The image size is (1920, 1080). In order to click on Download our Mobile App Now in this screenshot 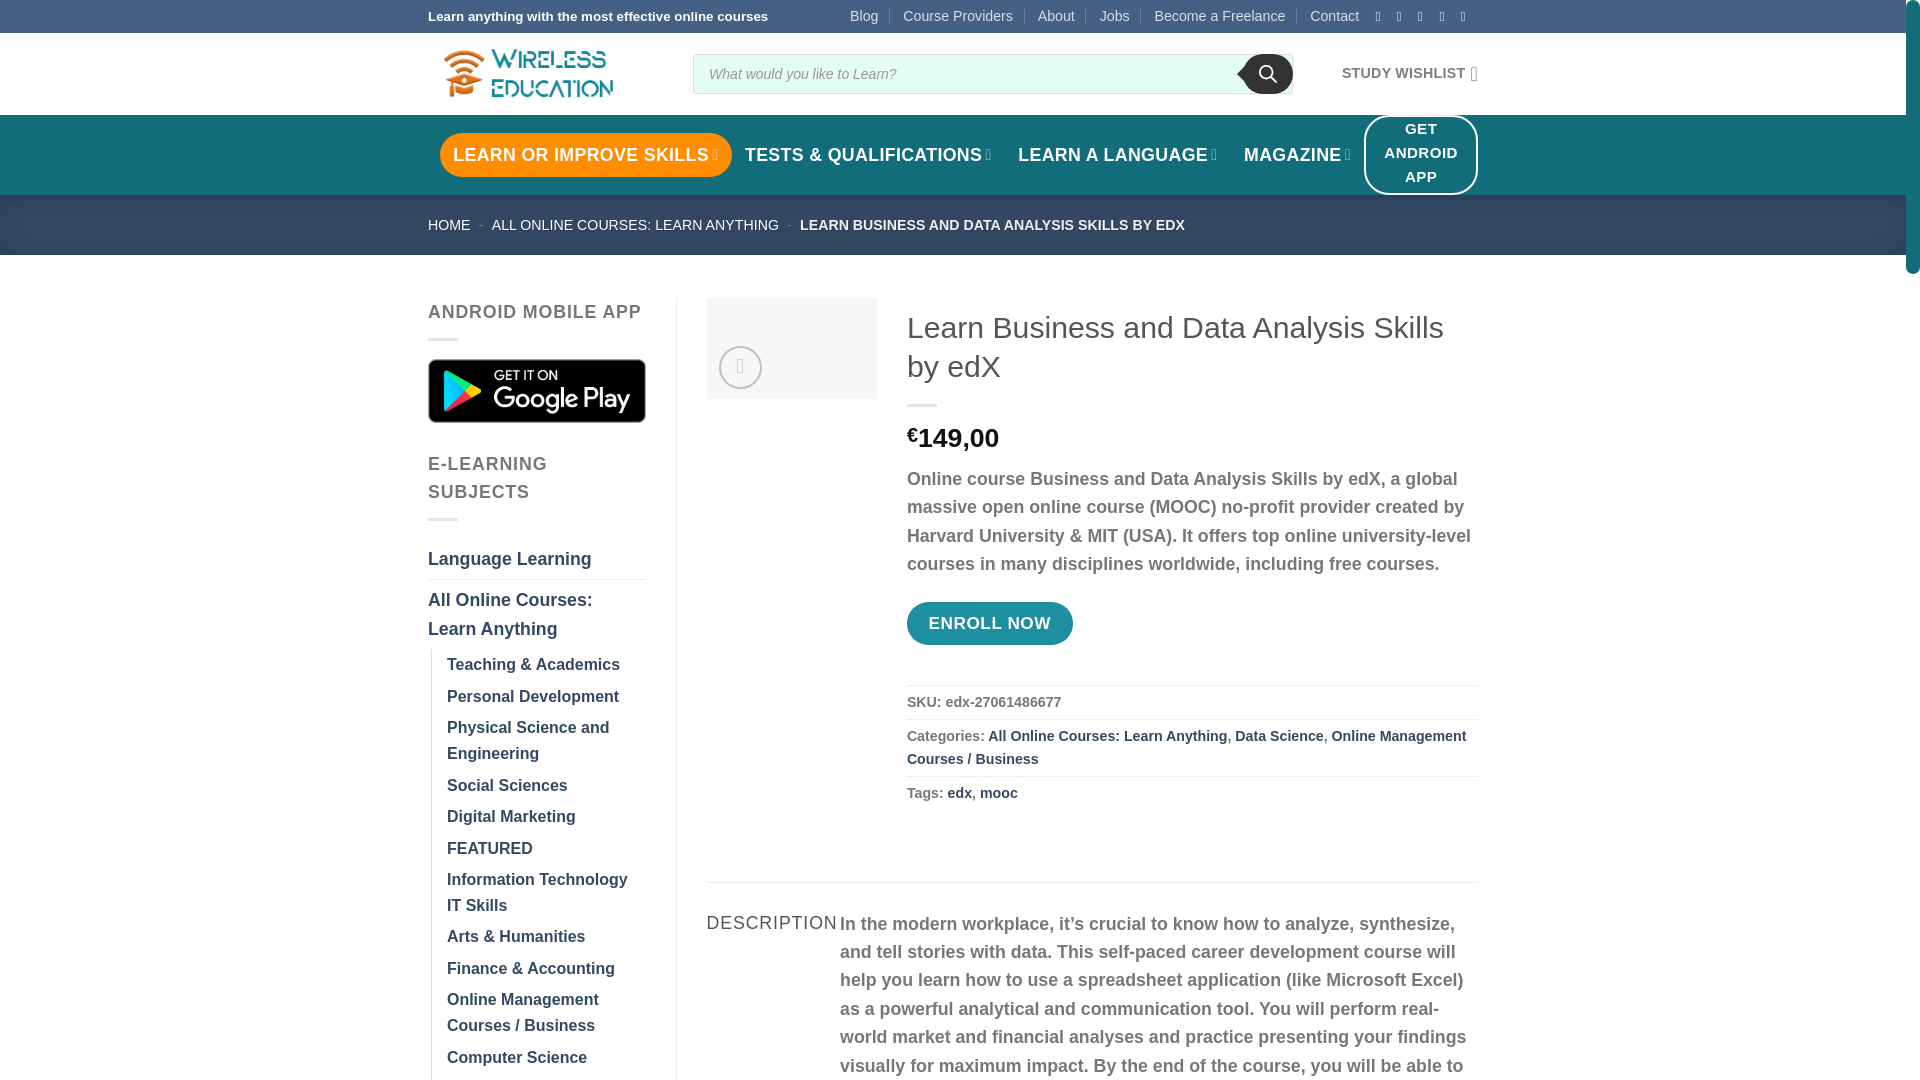, I will do `click(536, 390)`.